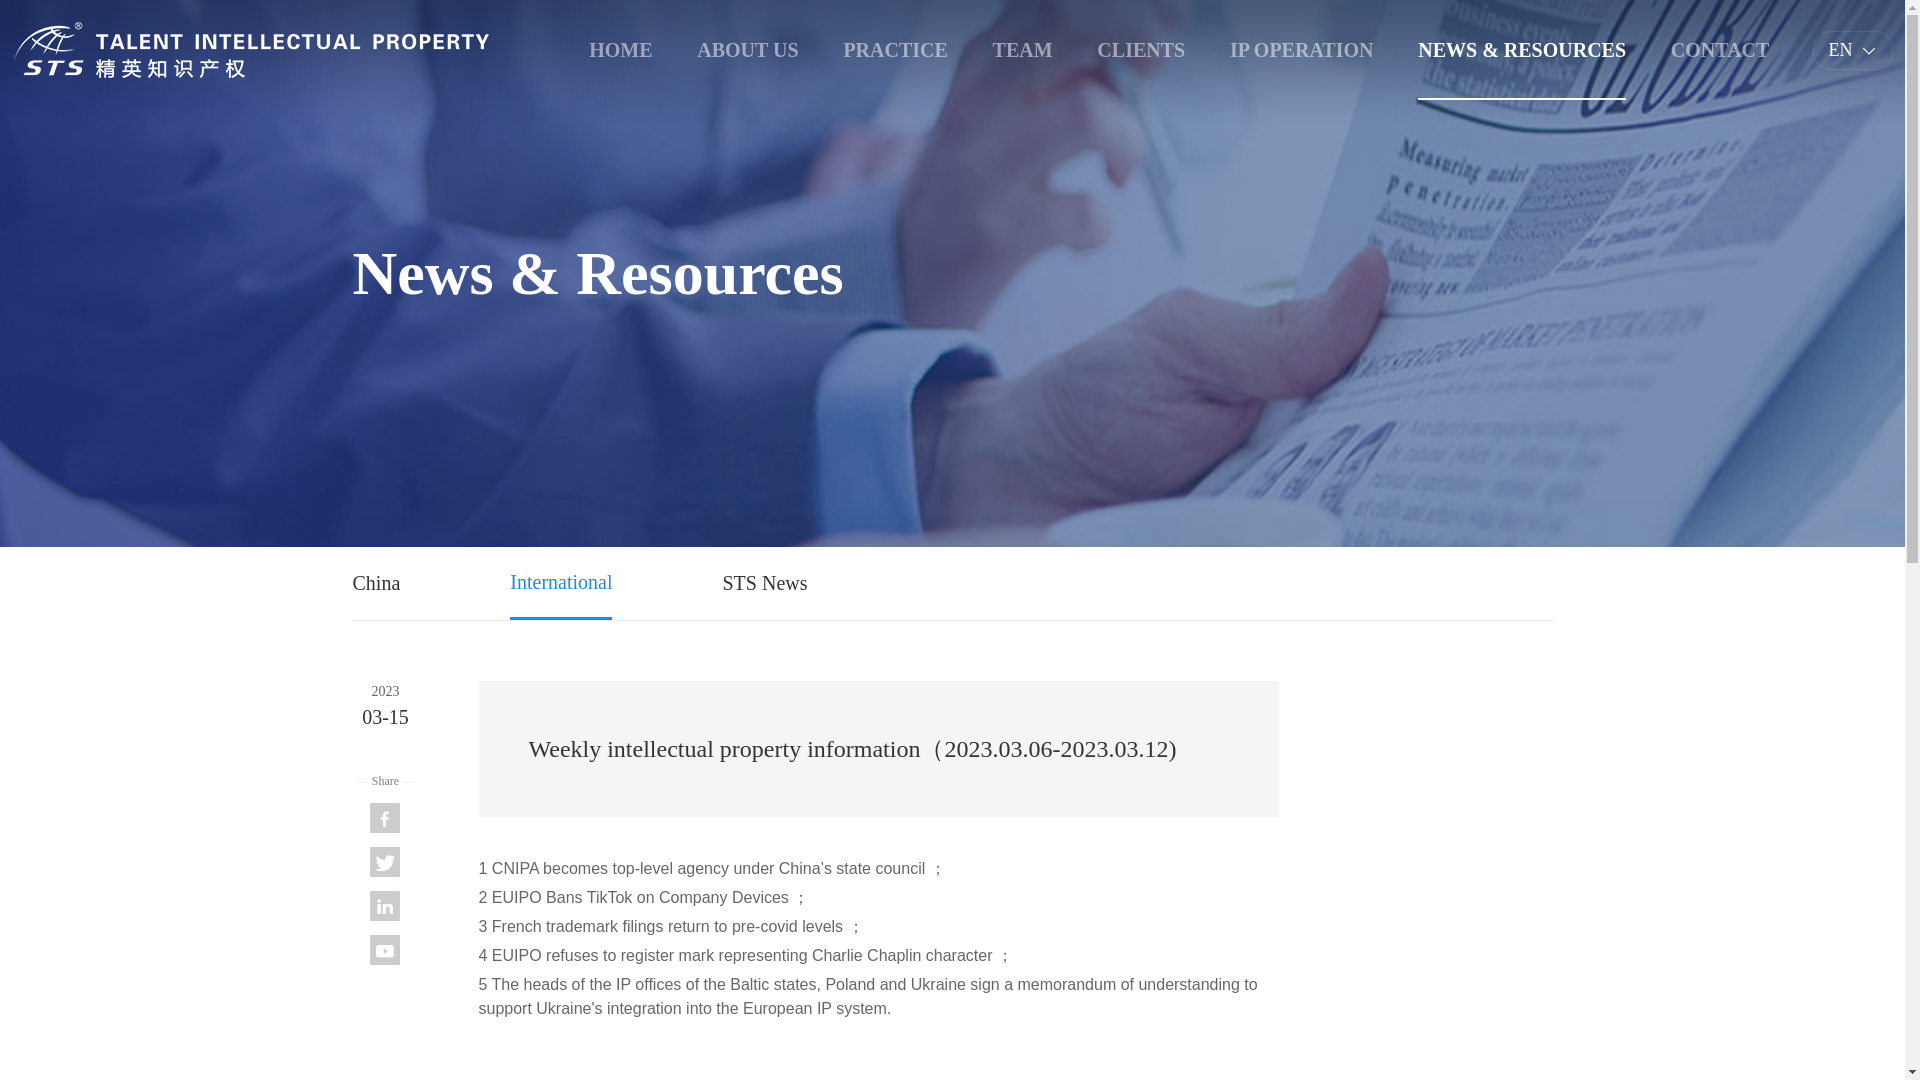 This screenshot has width=1920, height=1080. Describe the element at coordinates (1720, 50) in the screenshot. I see `CONTACT` at that location.